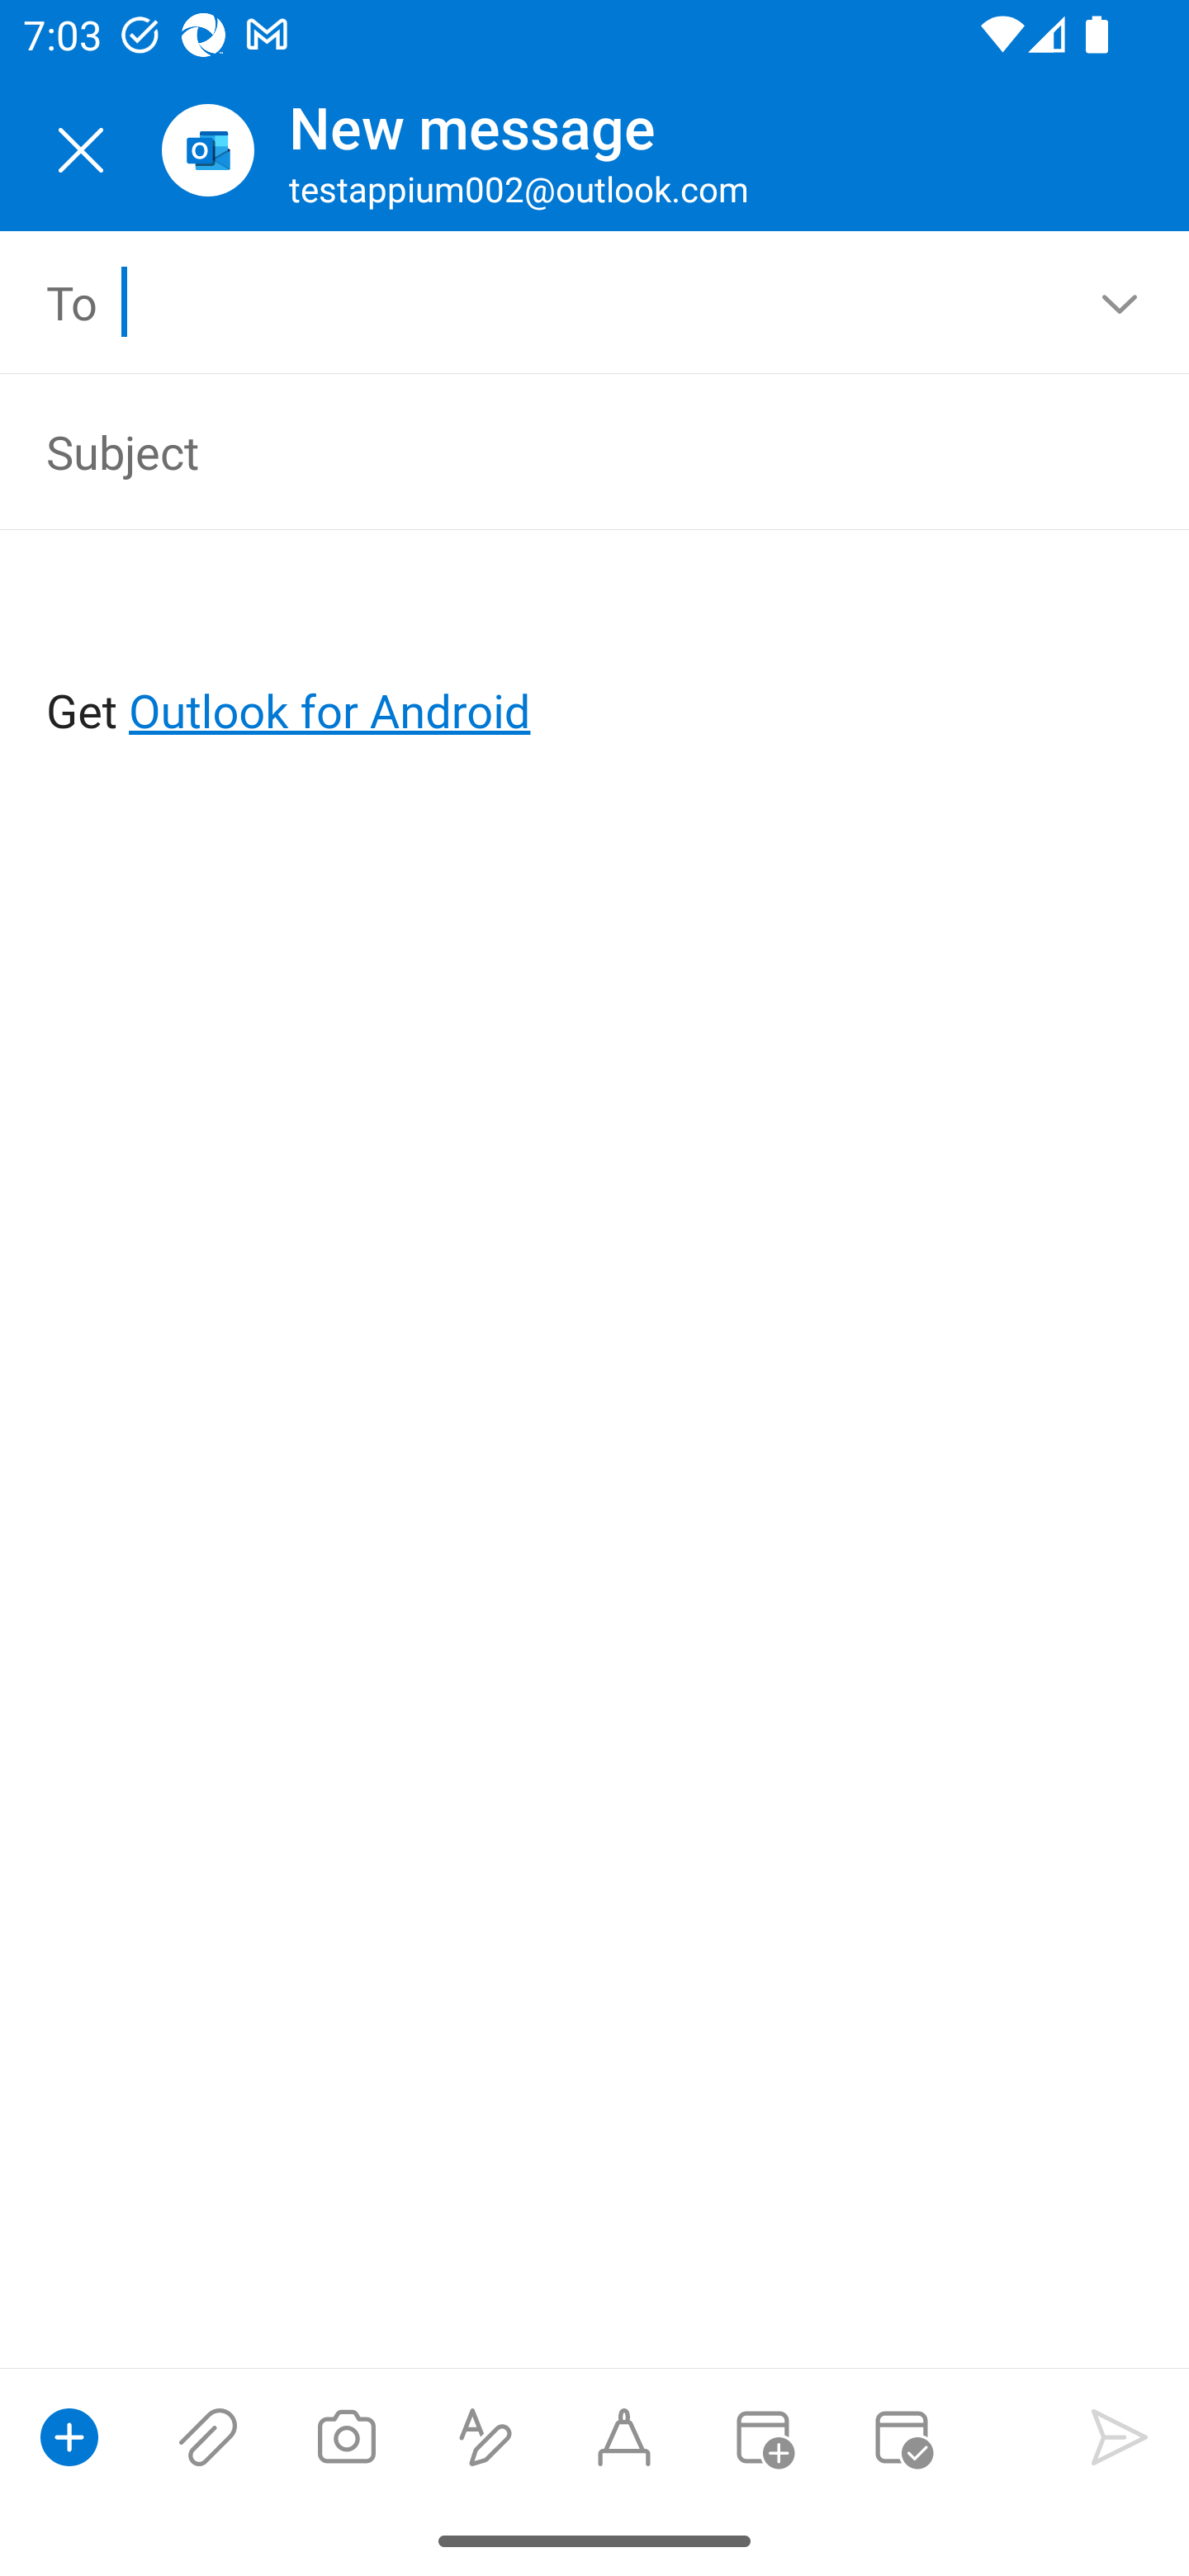 The width and height of the screenshot is (1189, 2576). I want to click on Send, so click(1120, 2436).